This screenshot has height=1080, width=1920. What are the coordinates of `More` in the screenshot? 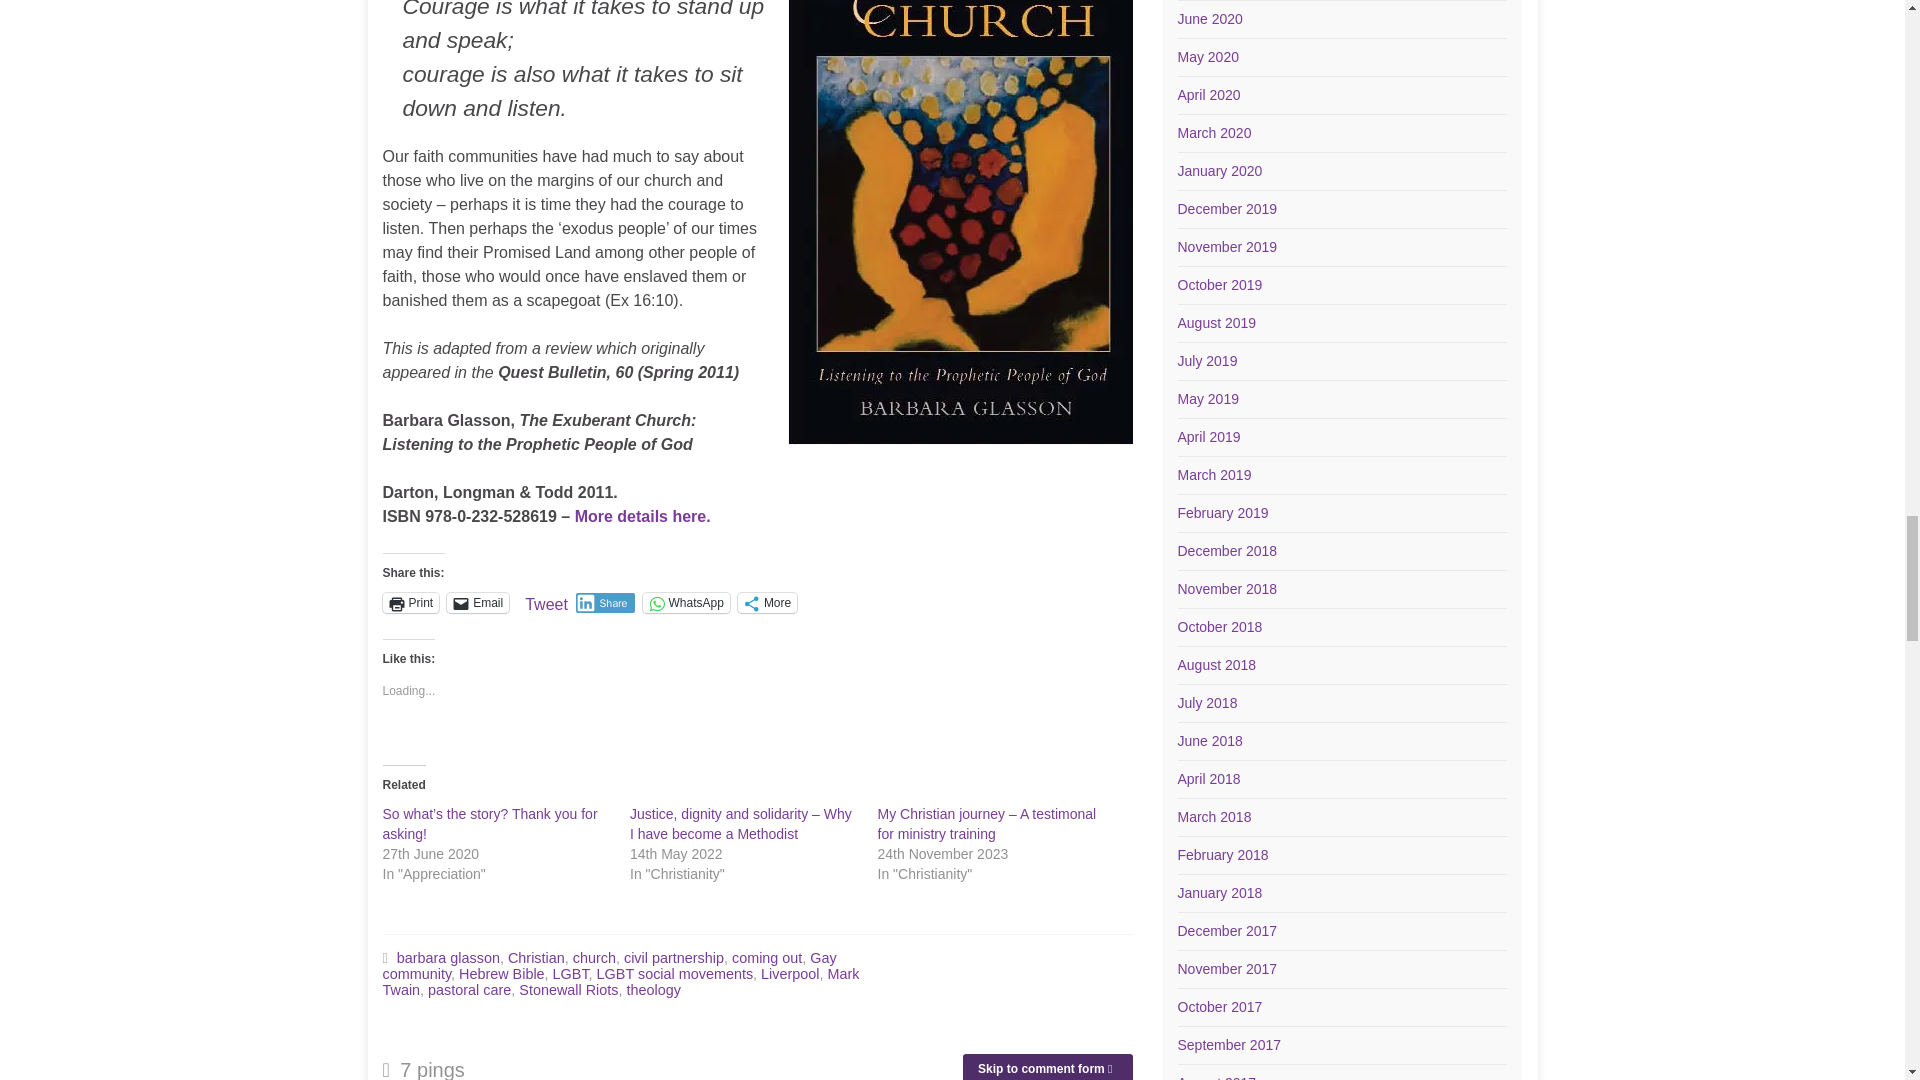 It's located at (766, 602).